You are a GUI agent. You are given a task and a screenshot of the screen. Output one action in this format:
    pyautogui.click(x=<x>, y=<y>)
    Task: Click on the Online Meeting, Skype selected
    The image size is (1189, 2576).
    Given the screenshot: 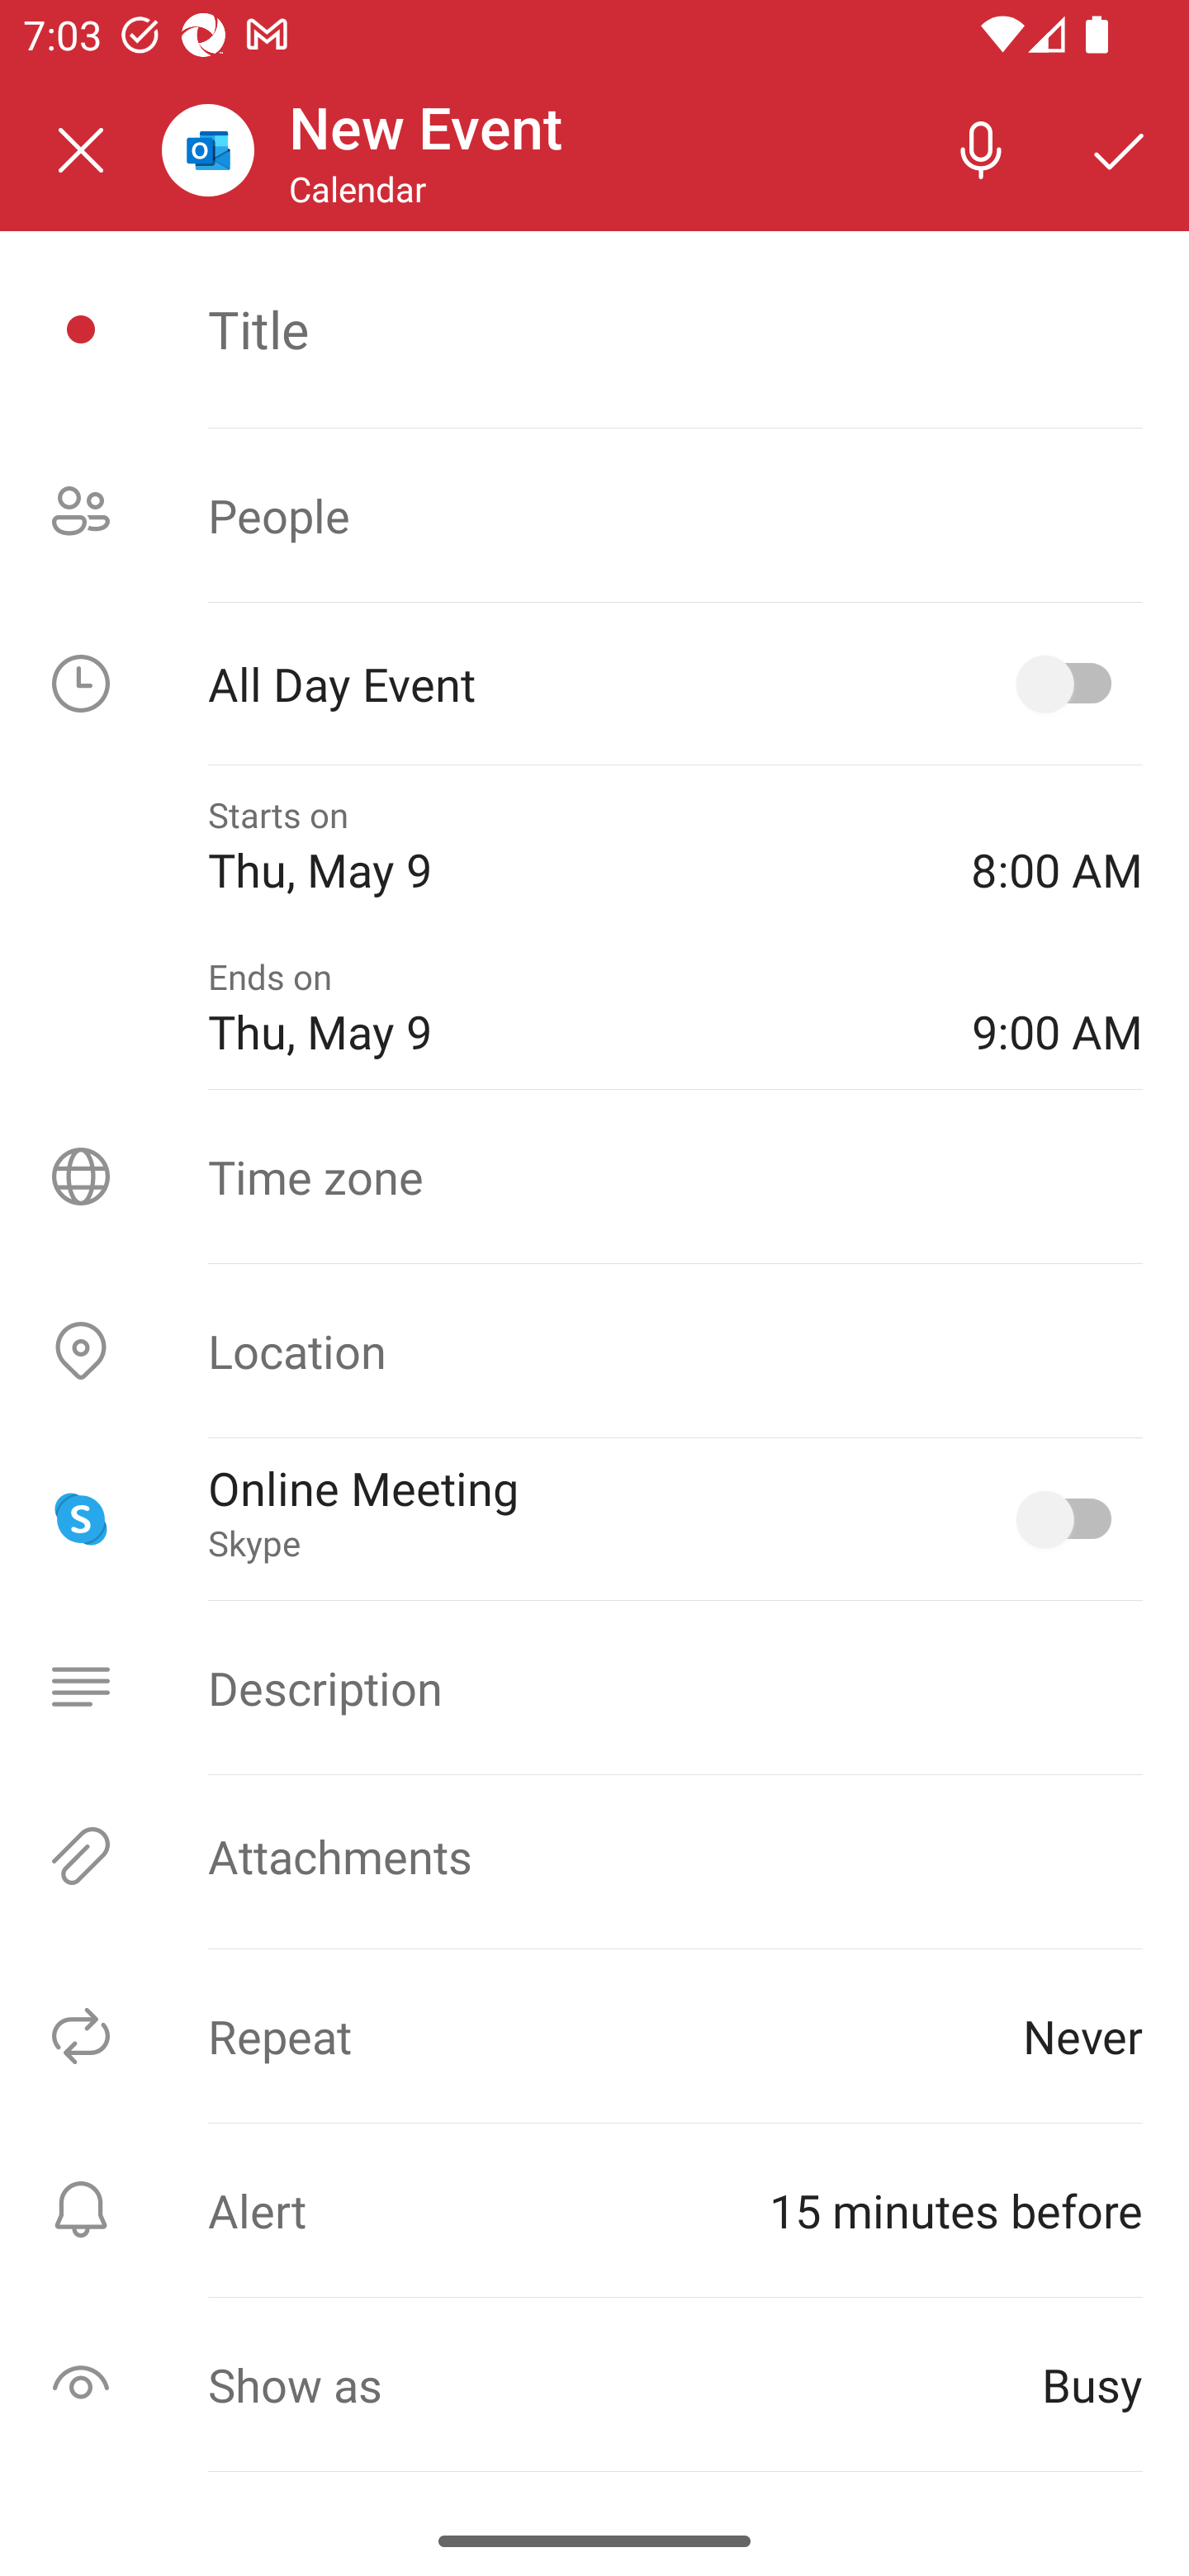 What is the action you would take?
    pyautogui.click(x=1070, y=1518)
    